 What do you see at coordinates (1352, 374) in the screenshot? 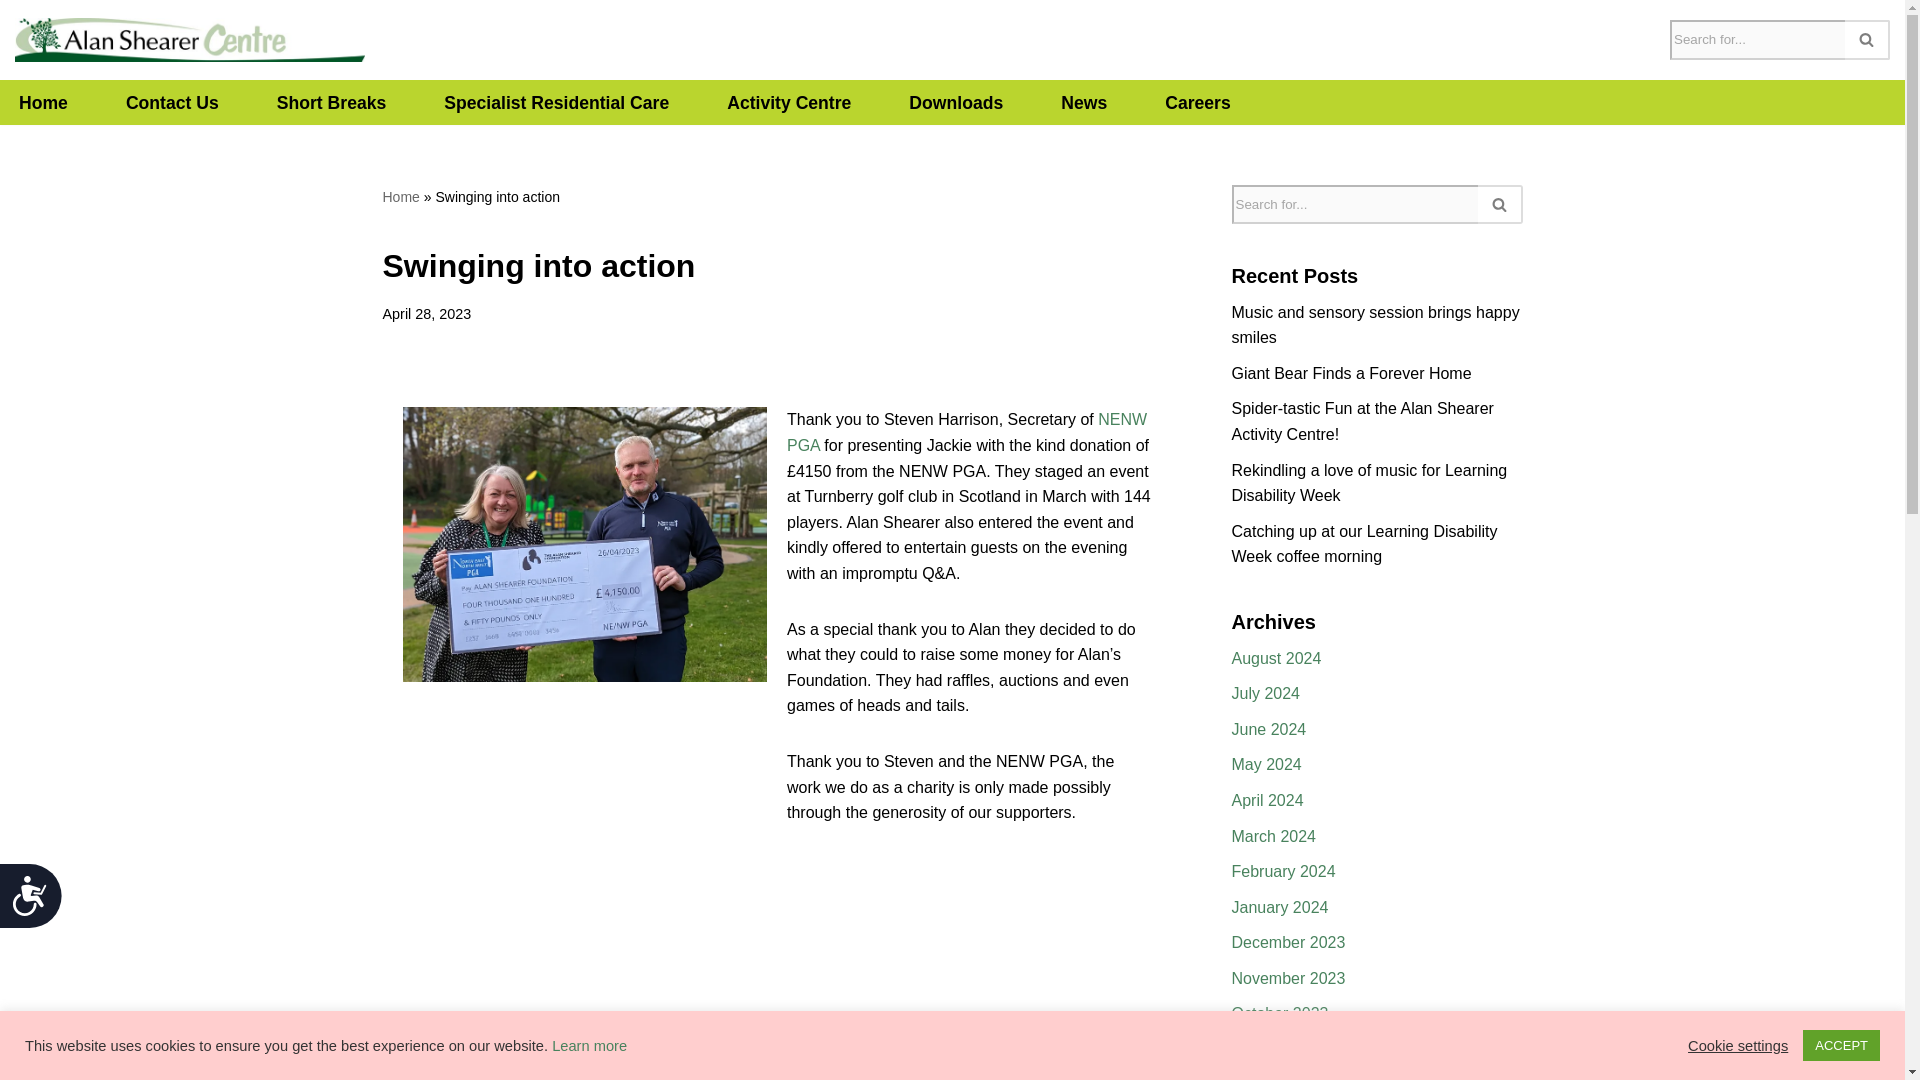
I see `Giant Bear Finds a Forever Home` at bounding box center [1352, 374].